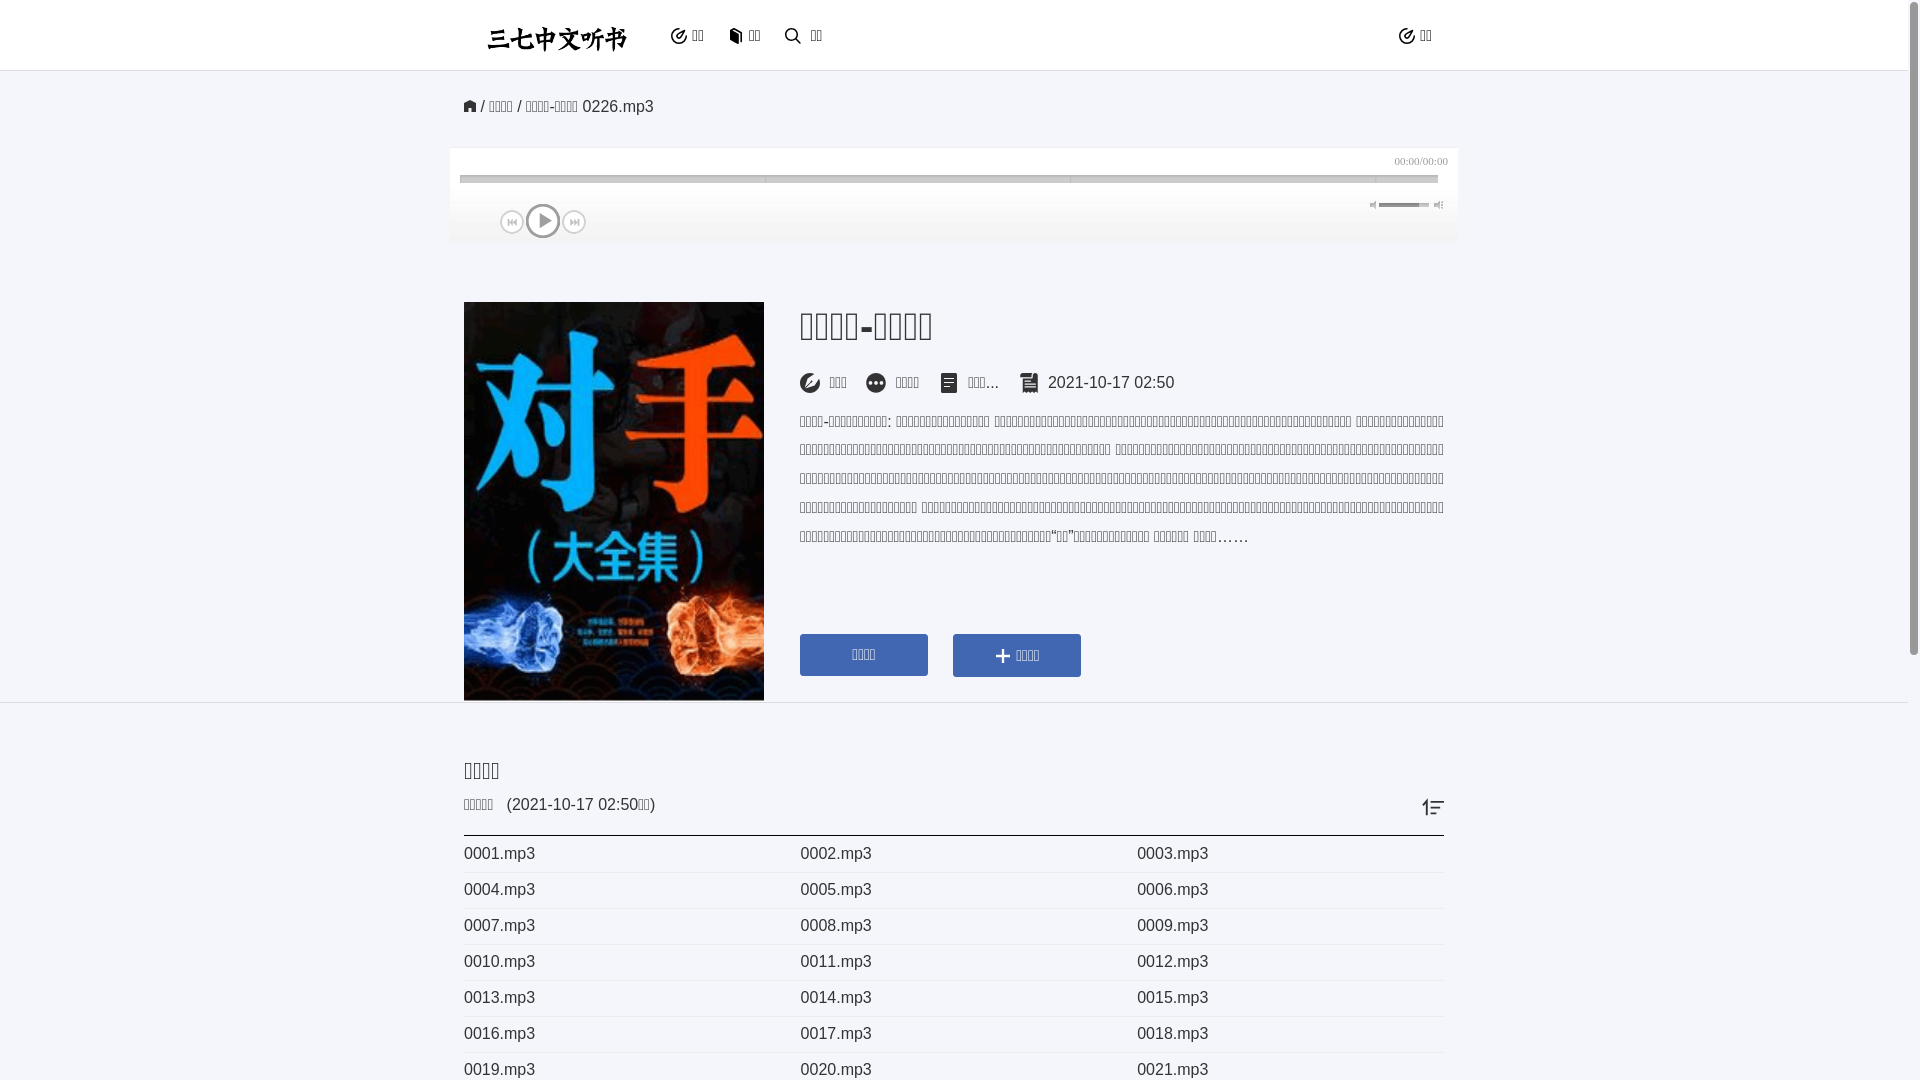 The image size is (1920, 1080). I want to click on 0015.mp3, so click(1282, 998).